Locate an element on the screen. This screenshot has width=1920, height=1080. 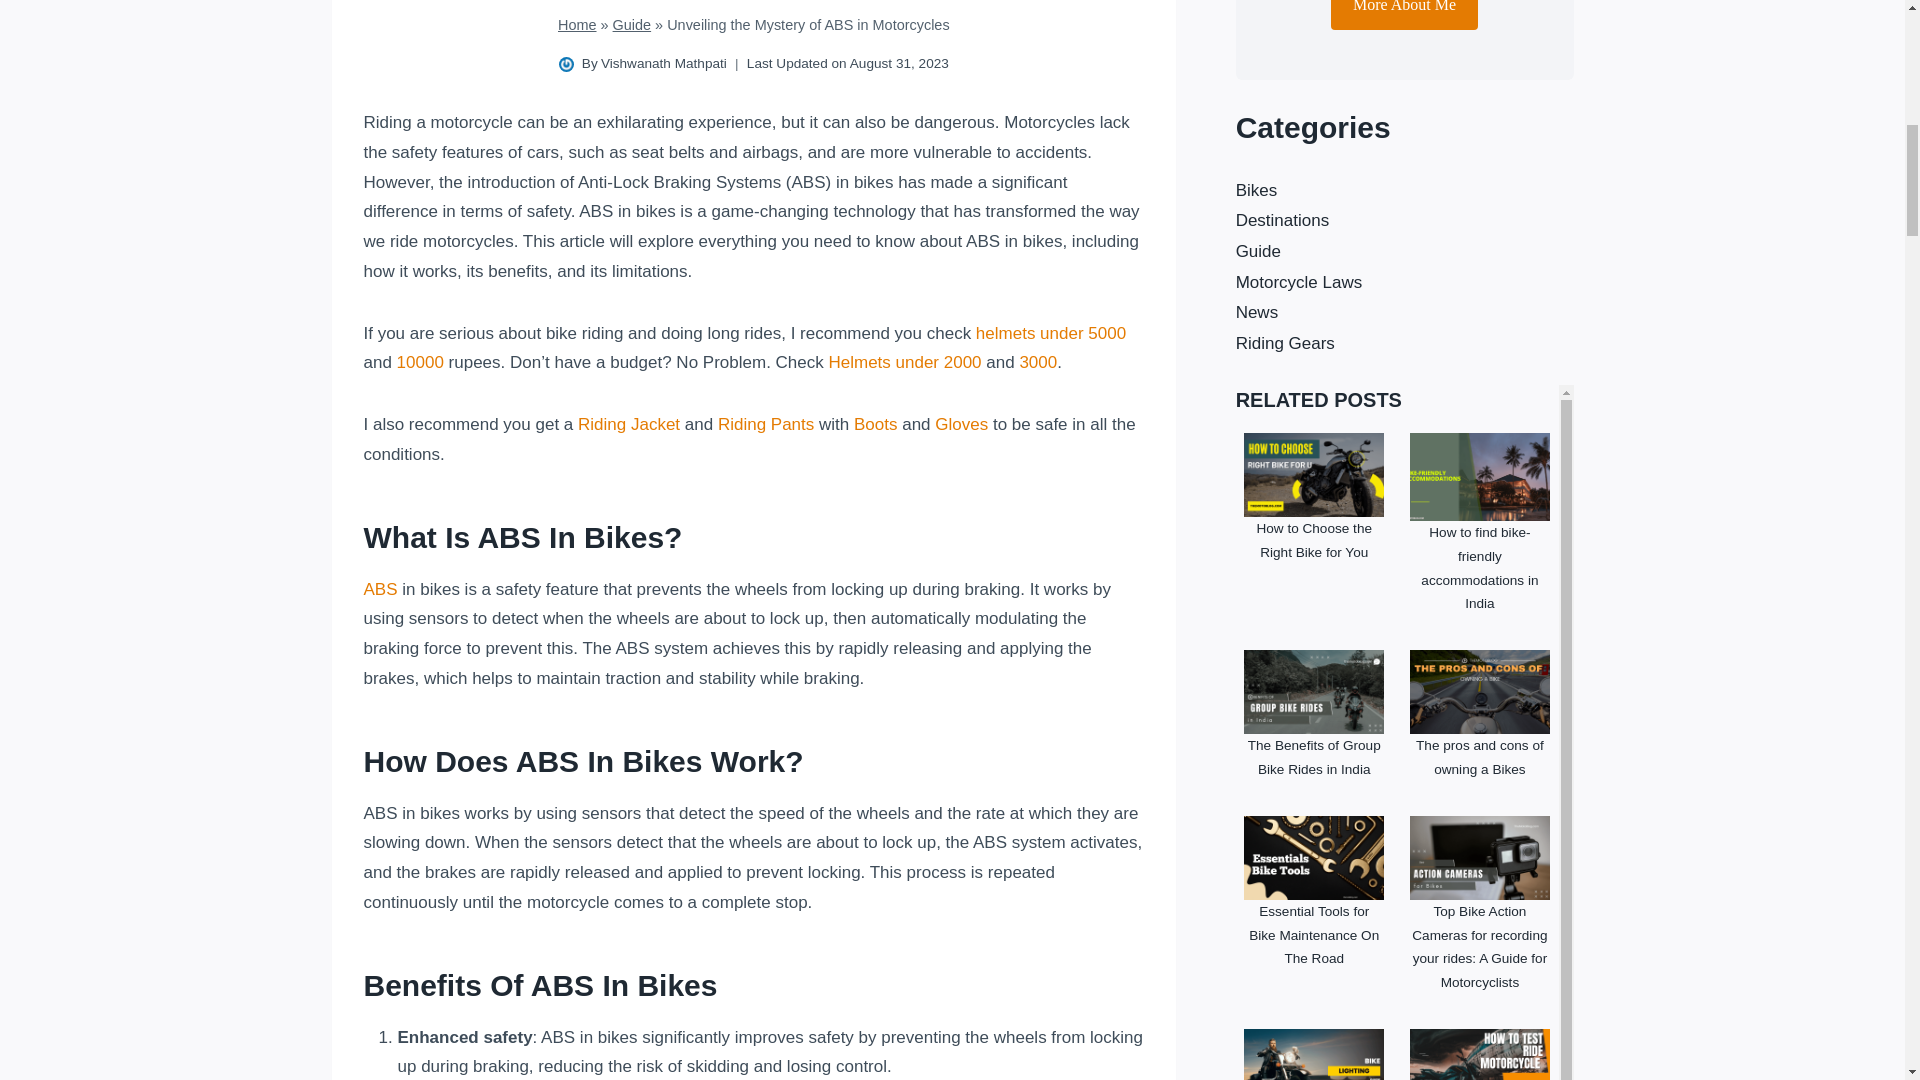
Home is located at coordinates (578, 25).